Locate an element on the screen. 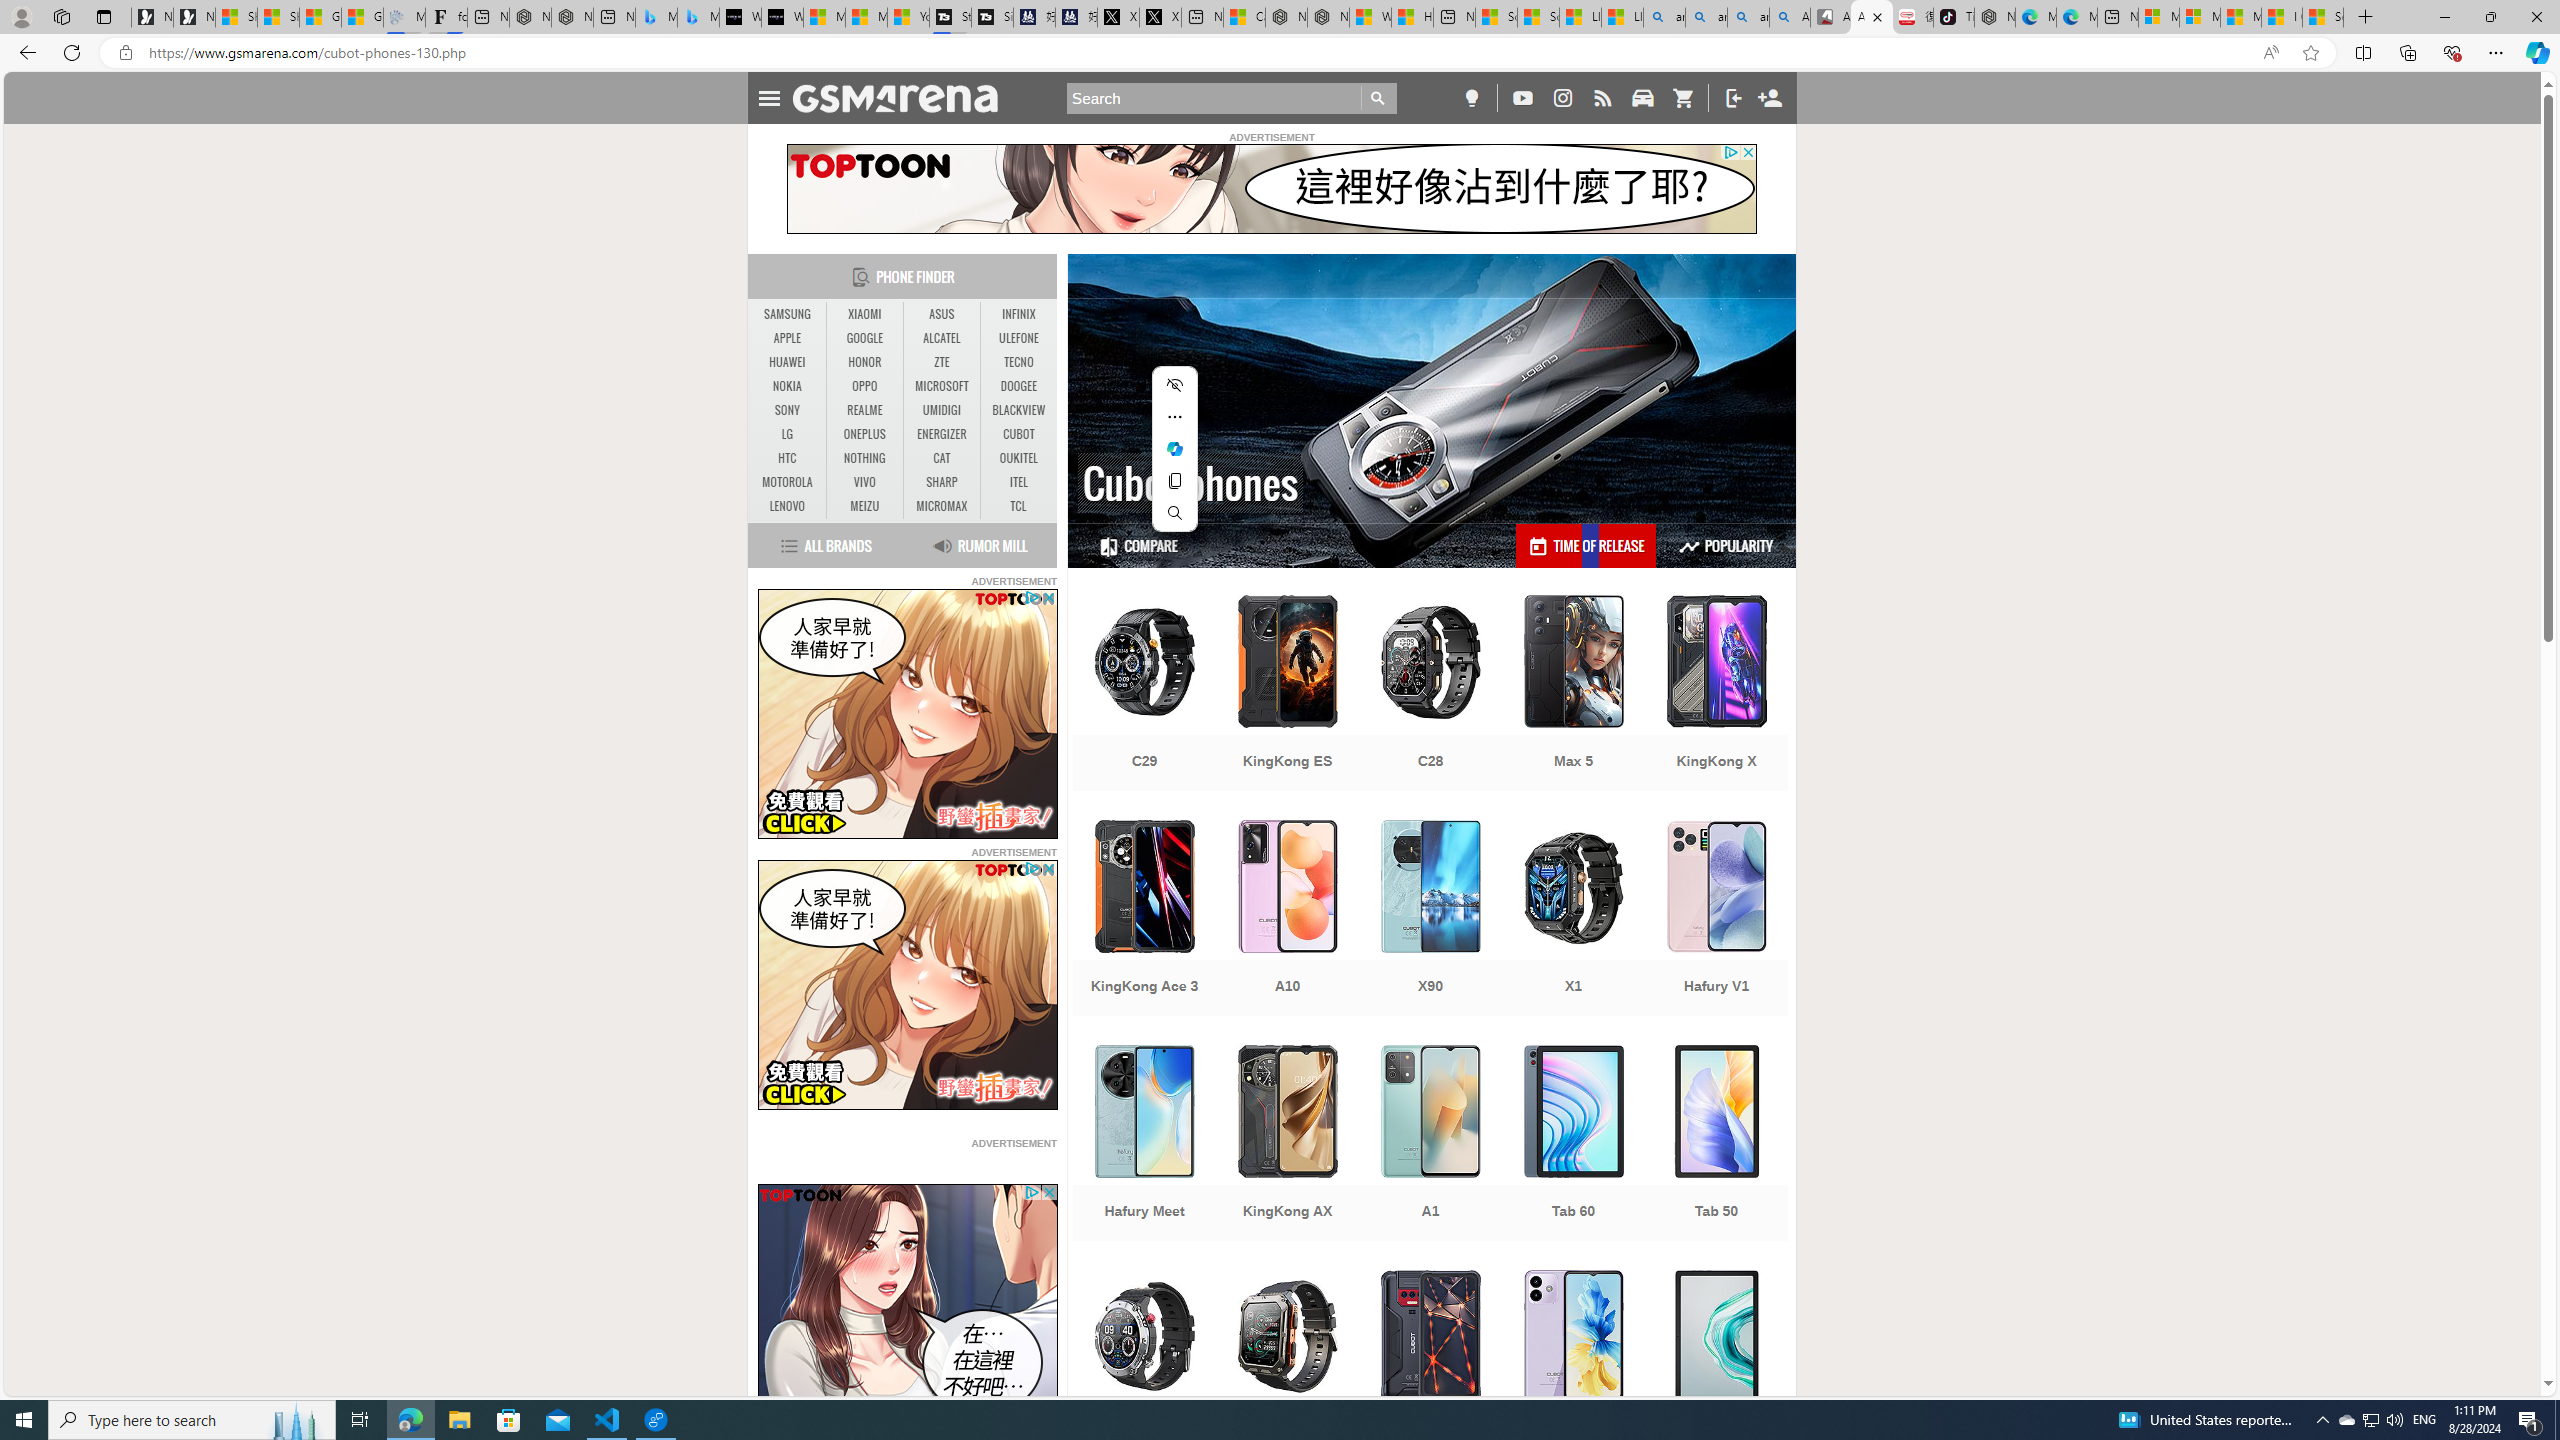 The height and width of the screenshot is (1440, 2560). HTC is located at coordinates (788, 459).